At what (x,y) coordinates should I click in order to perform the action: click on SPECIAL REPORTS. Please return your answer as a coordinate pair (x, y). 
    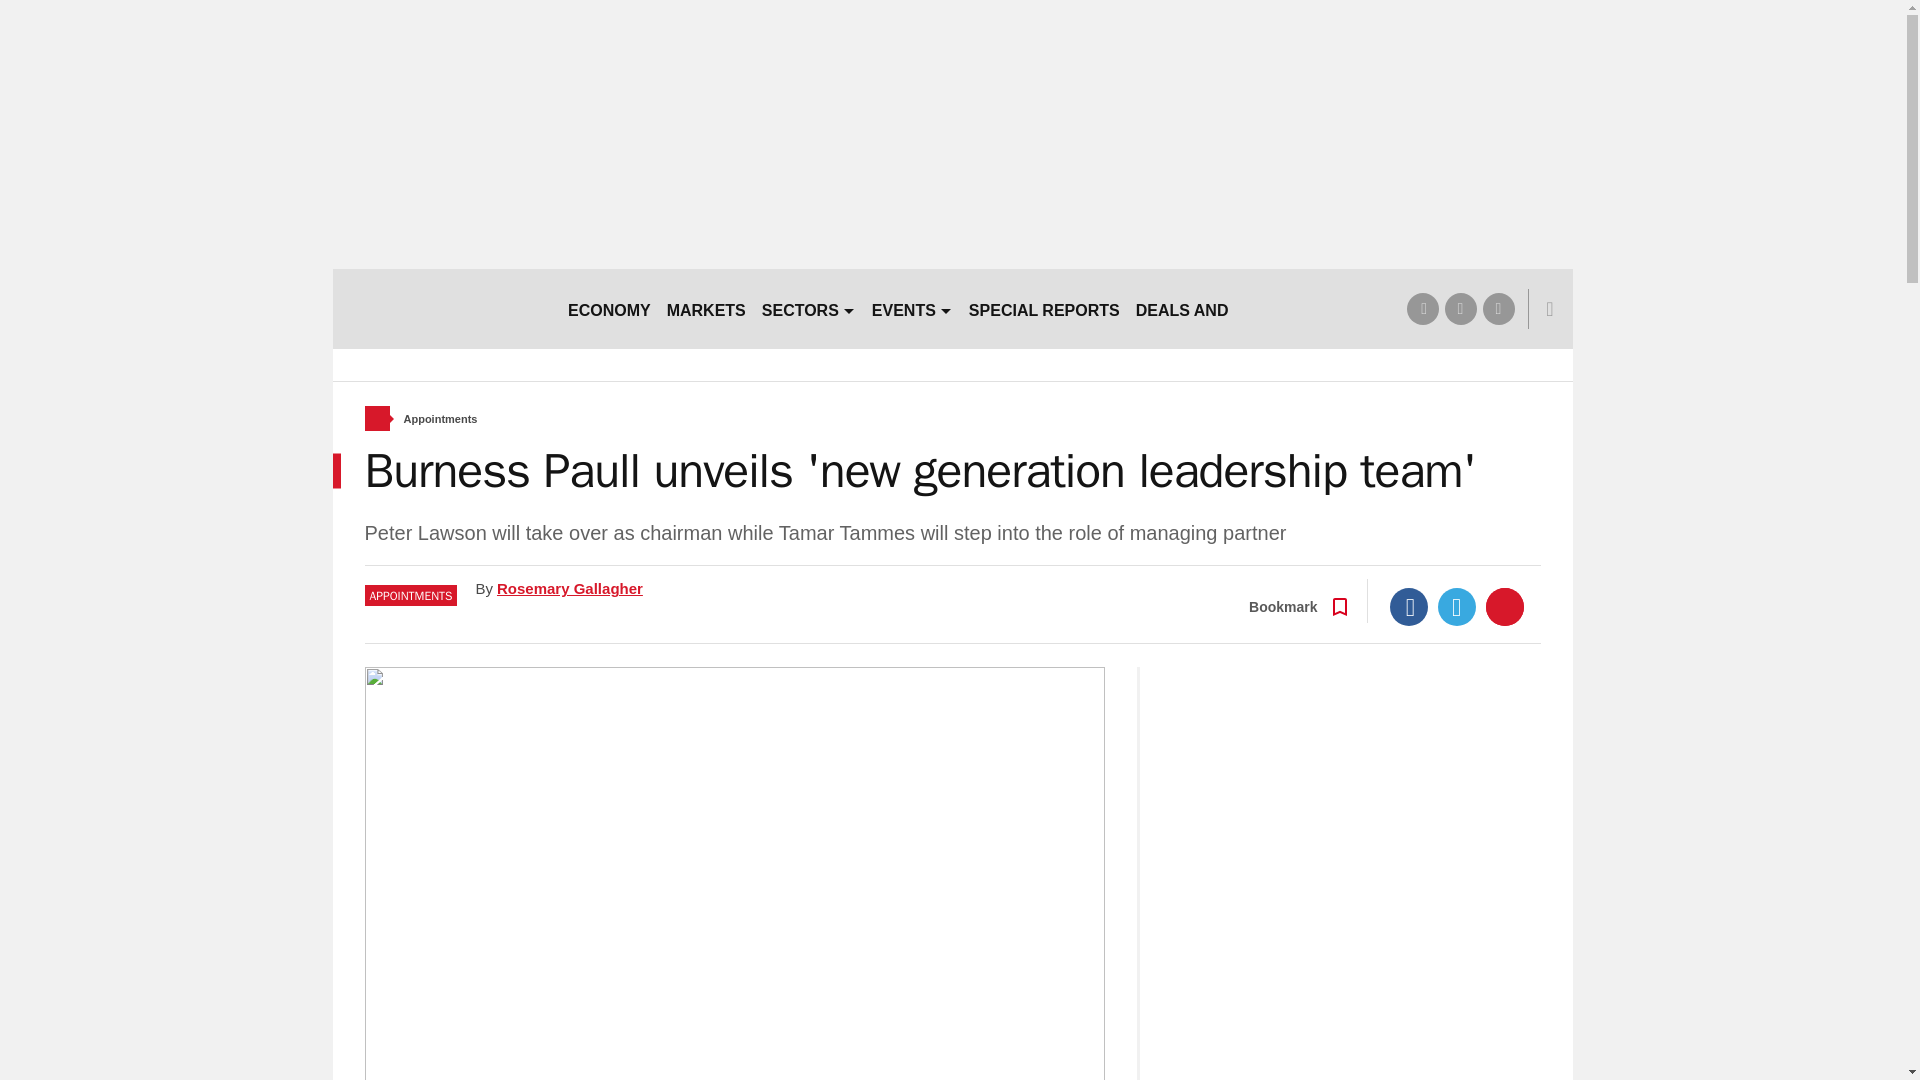
    Looking at the image, I should click on (1044, 308).